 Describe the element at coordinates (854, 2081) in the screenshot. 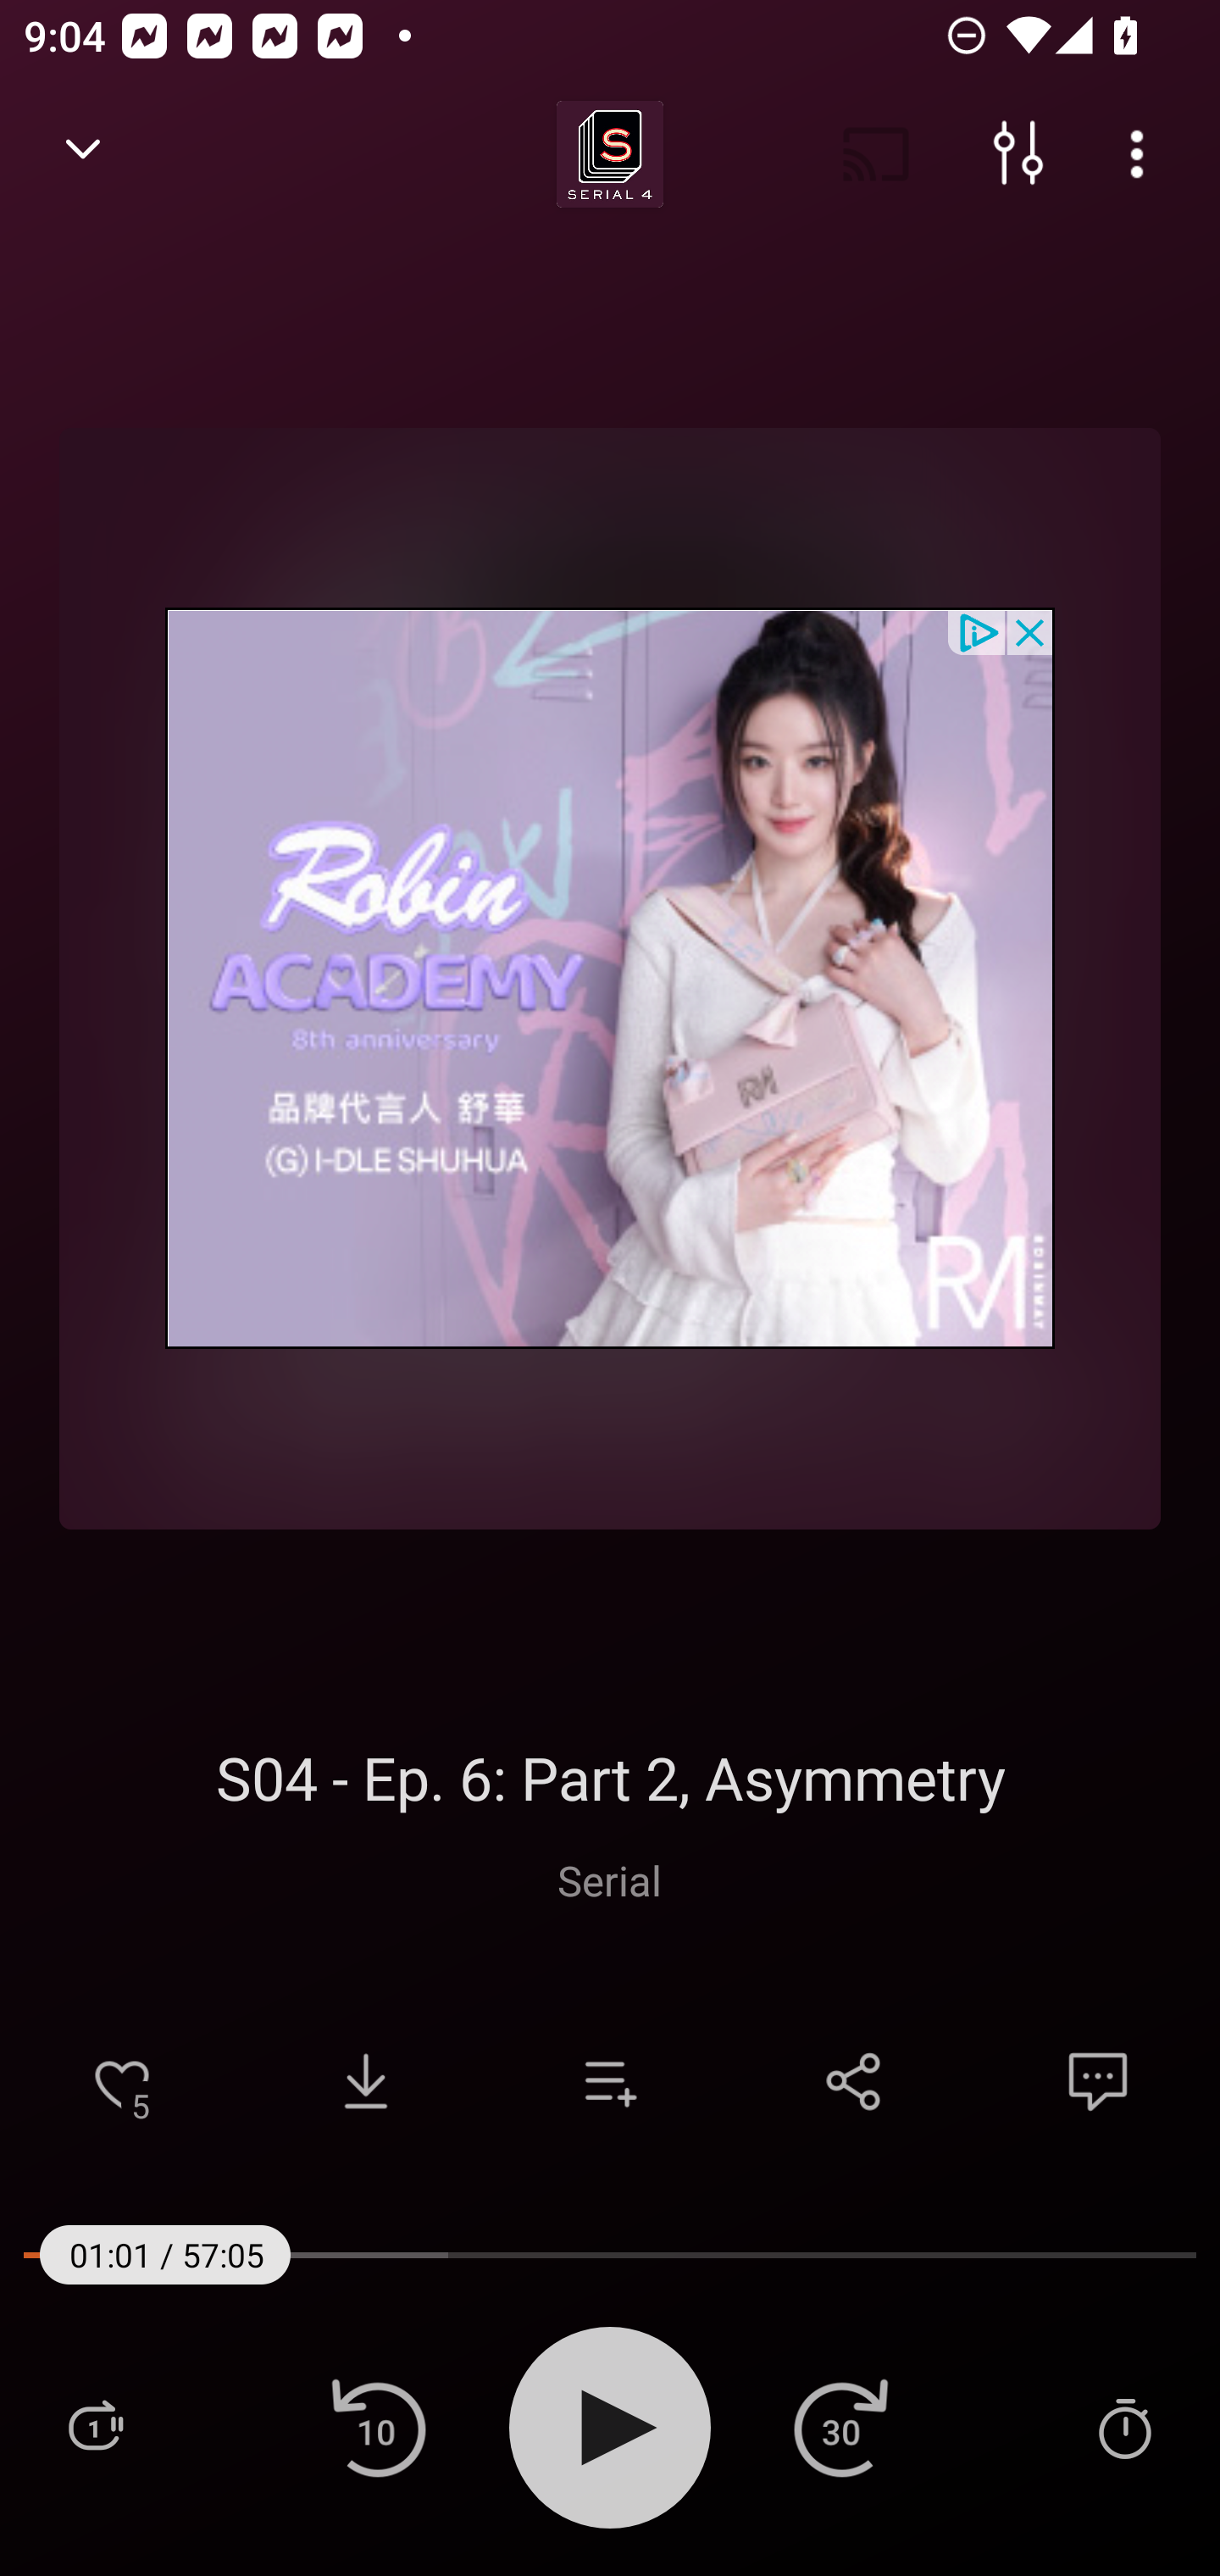

I see `Share` at that location.